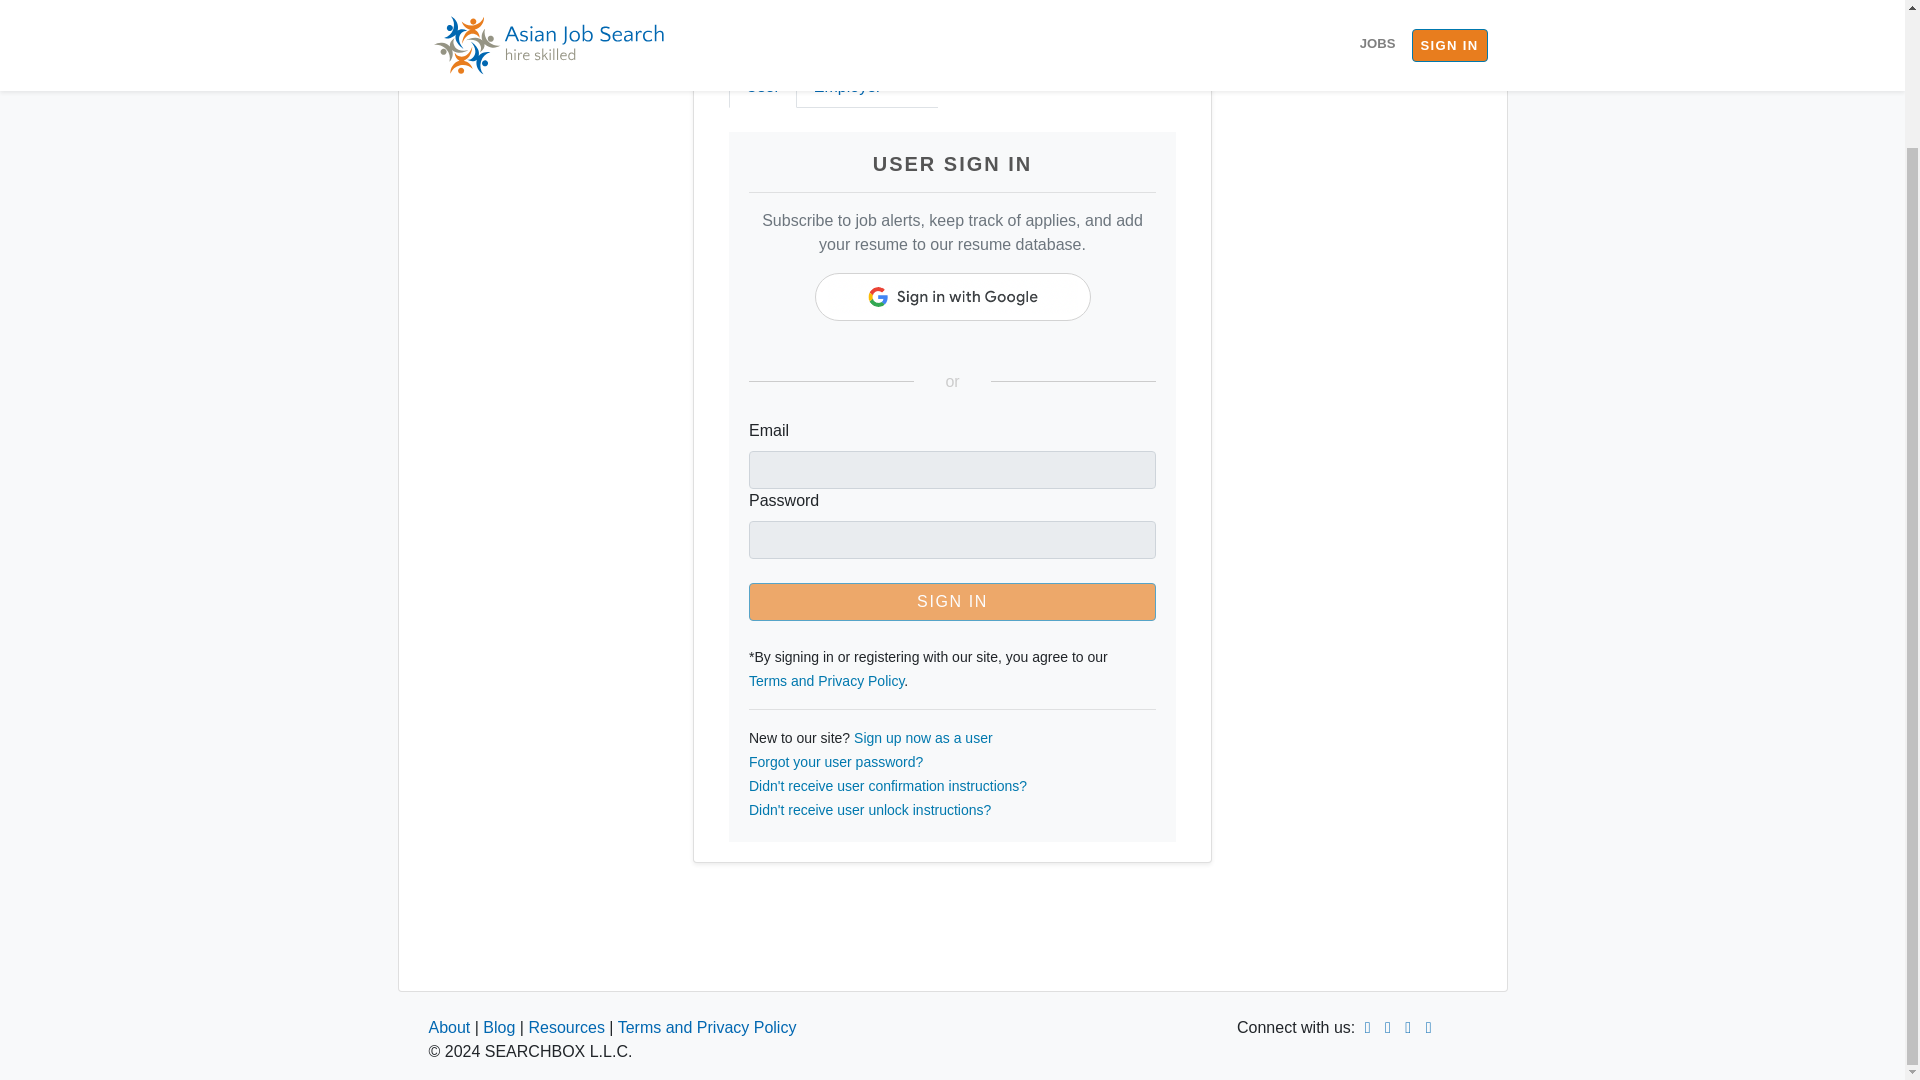 The height and width of the screenshot is (1080, 1920). I want to click on Blog, so click(498, 1027).